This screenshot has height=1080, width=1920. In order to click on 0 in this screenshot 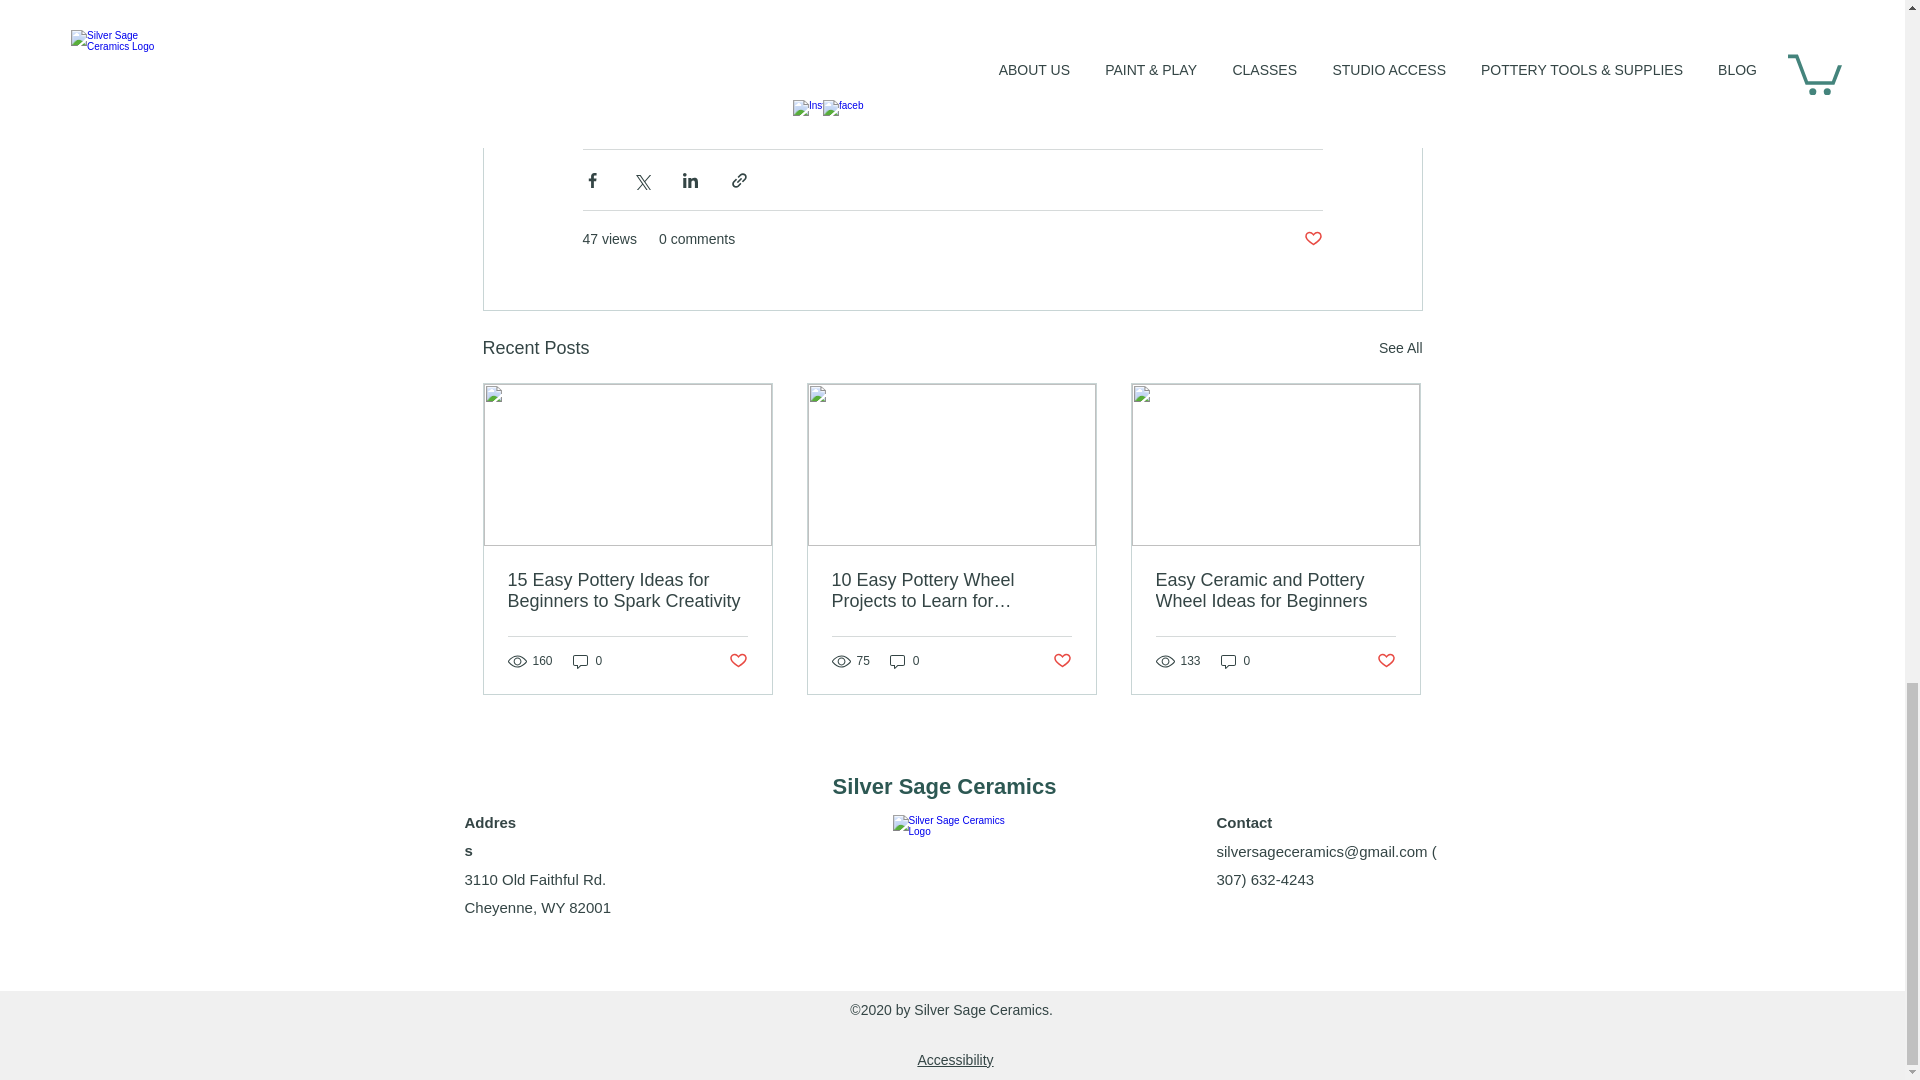, I will do `click(904, 661)`.